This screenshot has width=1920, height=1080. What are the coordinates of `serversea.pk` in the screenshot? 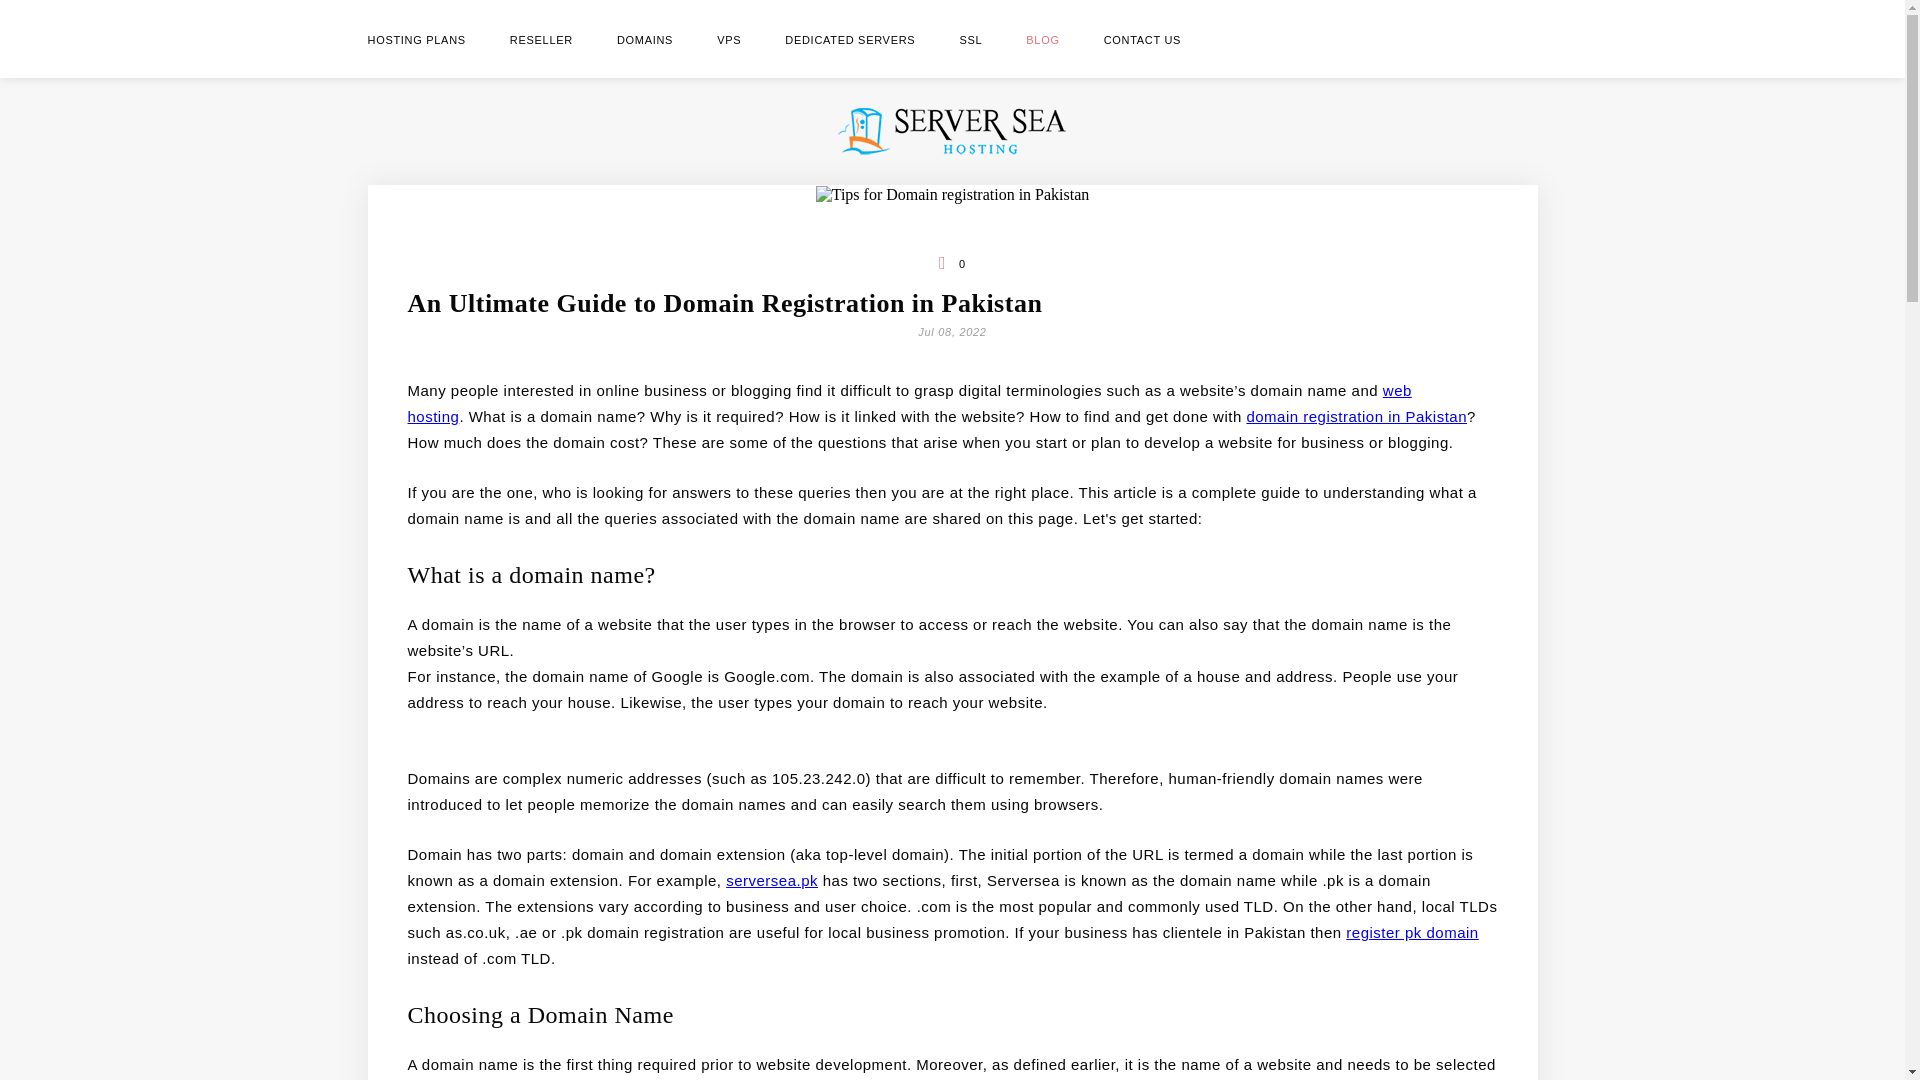 It's located at (771, 880).